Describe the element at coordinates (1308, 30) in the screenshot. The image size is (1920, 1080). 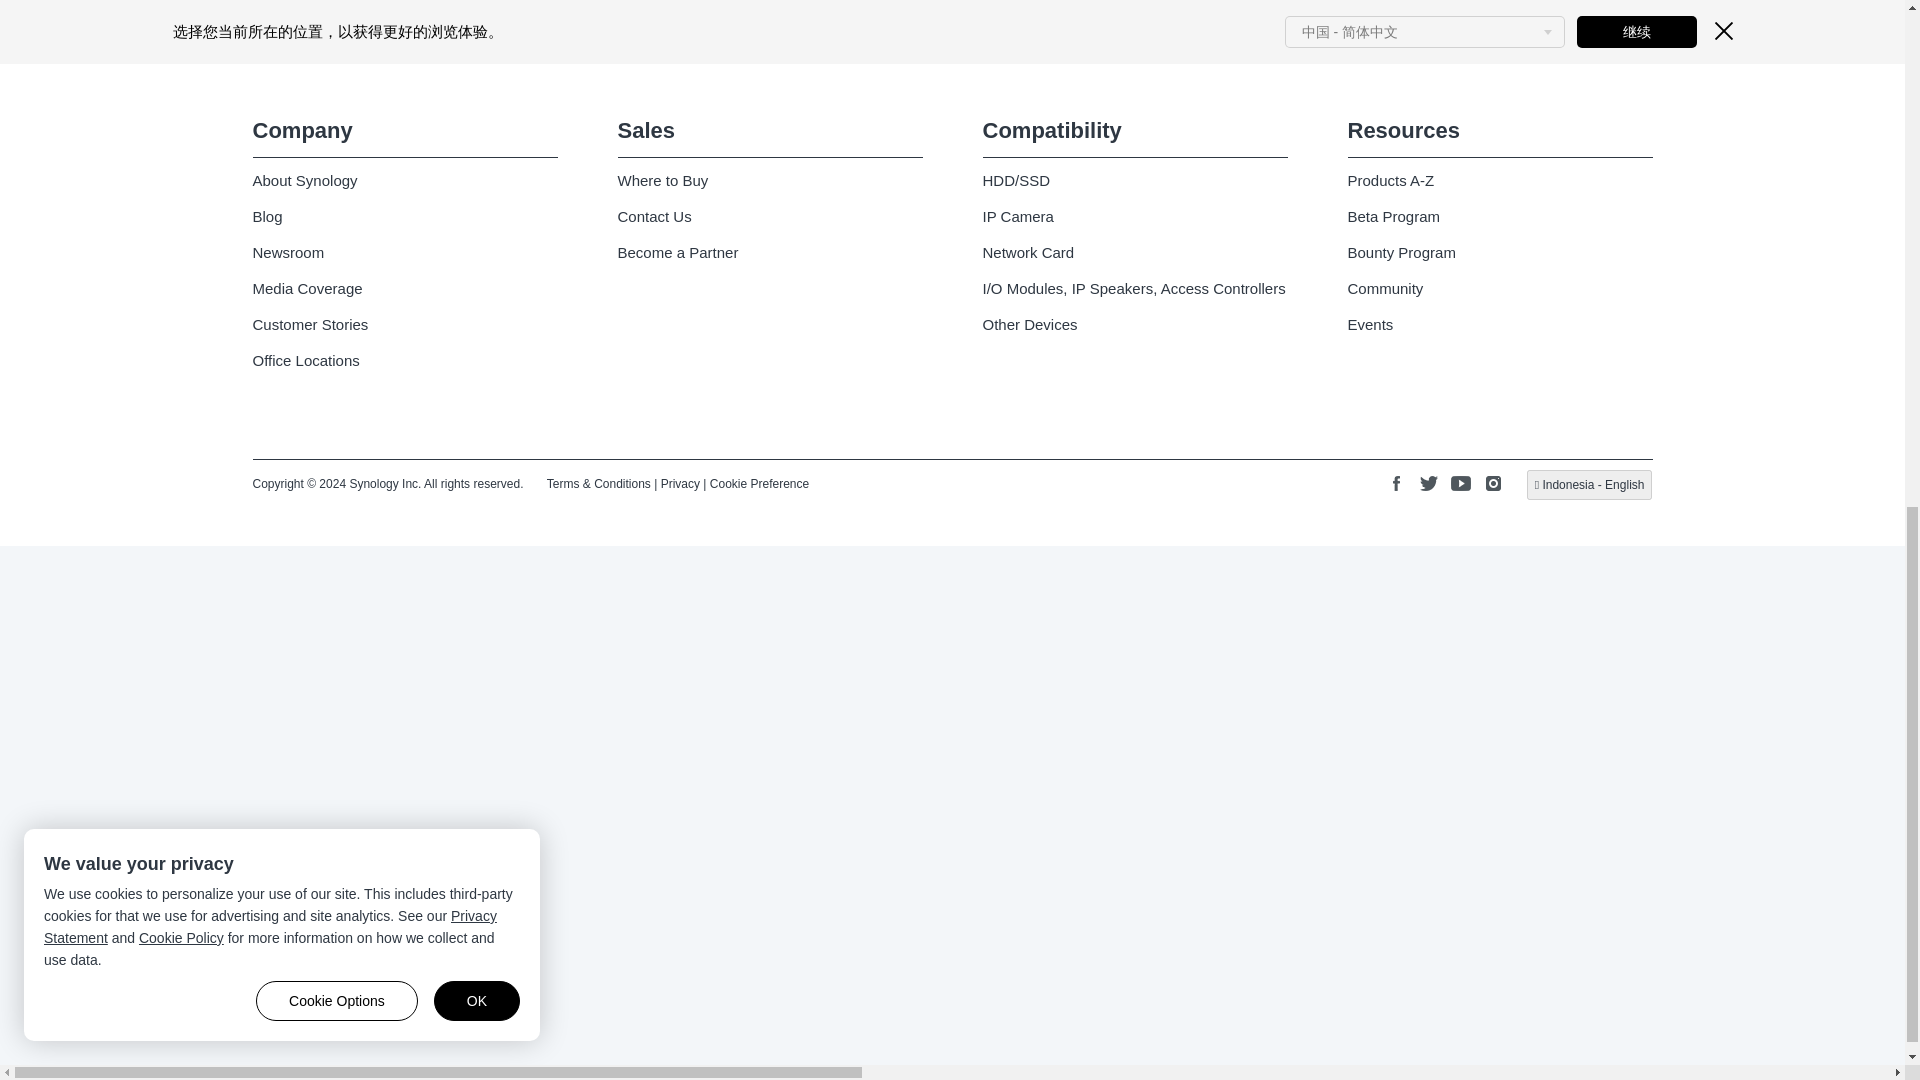
I see `Navigate to Downloads` at that location.